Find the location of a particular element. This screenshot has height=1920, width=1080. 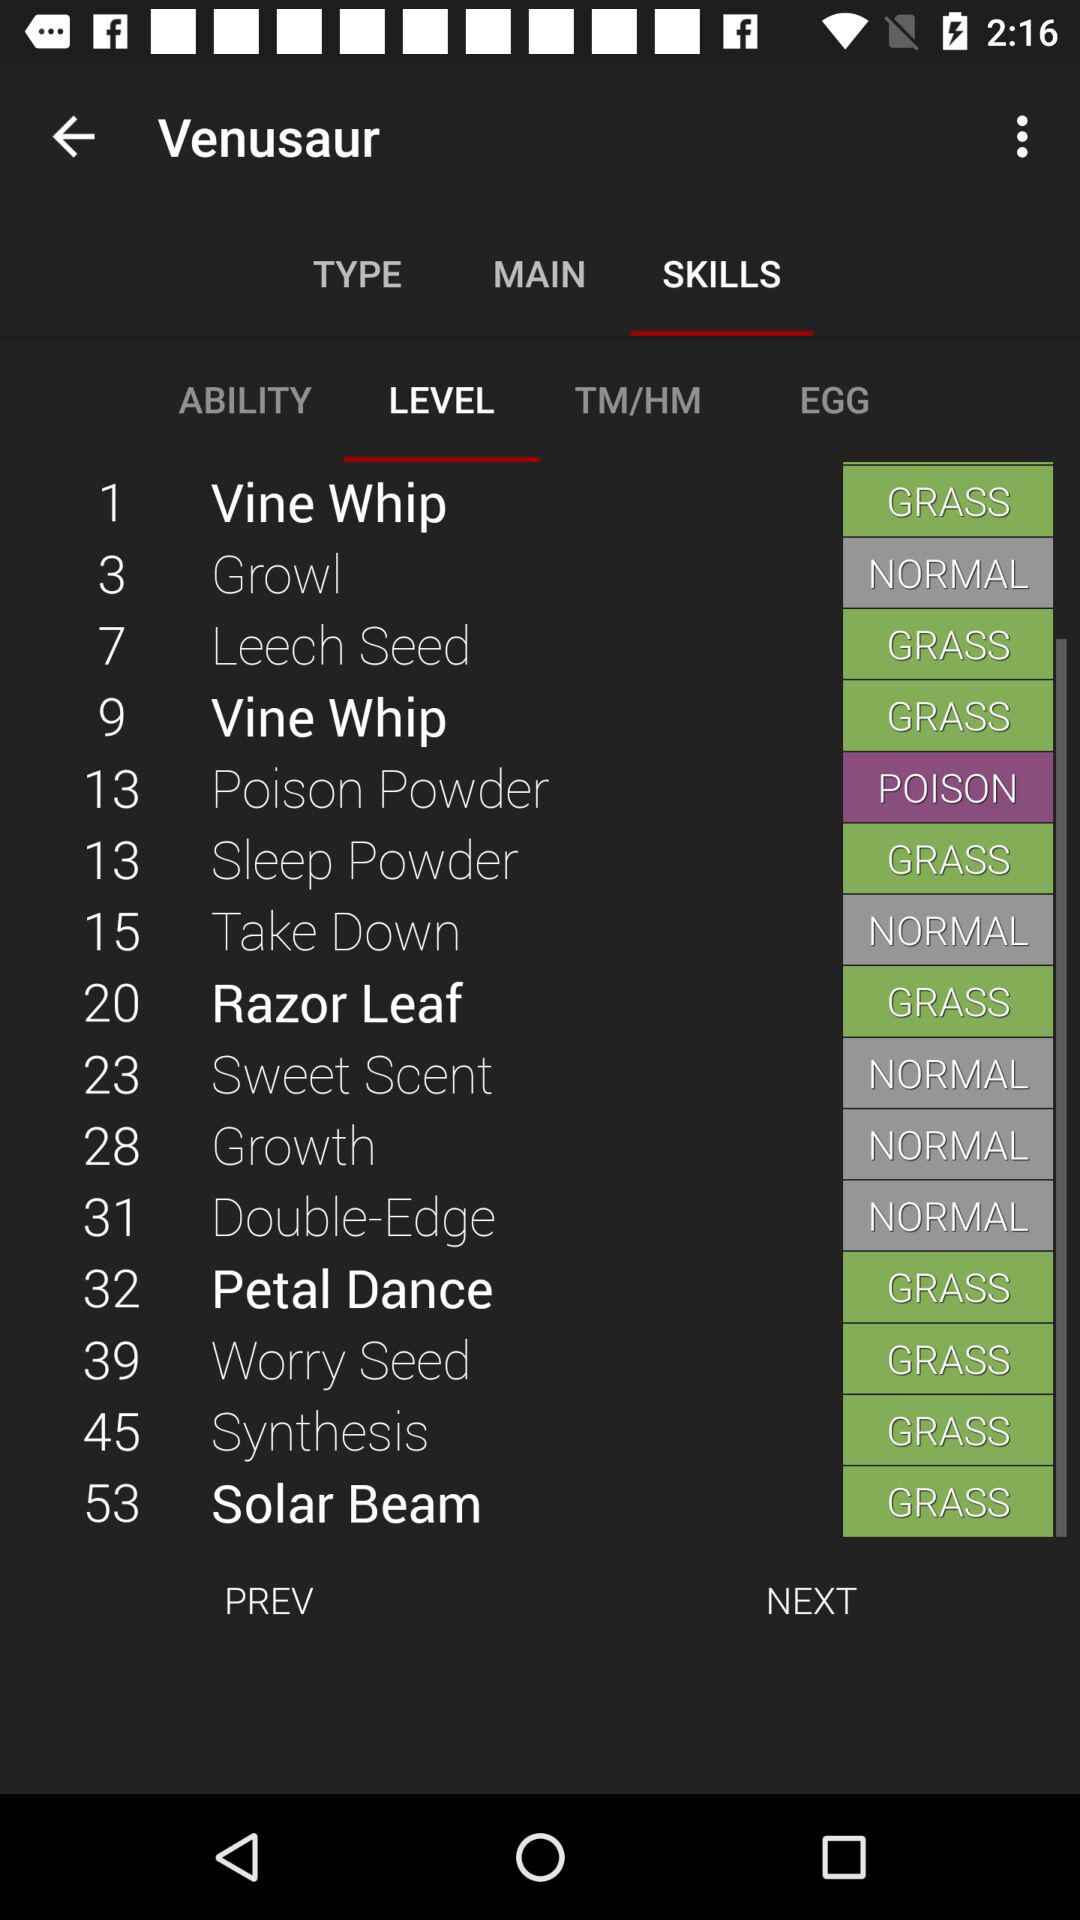

tap app next to venusaur icon is located at coordinates (73, 136).